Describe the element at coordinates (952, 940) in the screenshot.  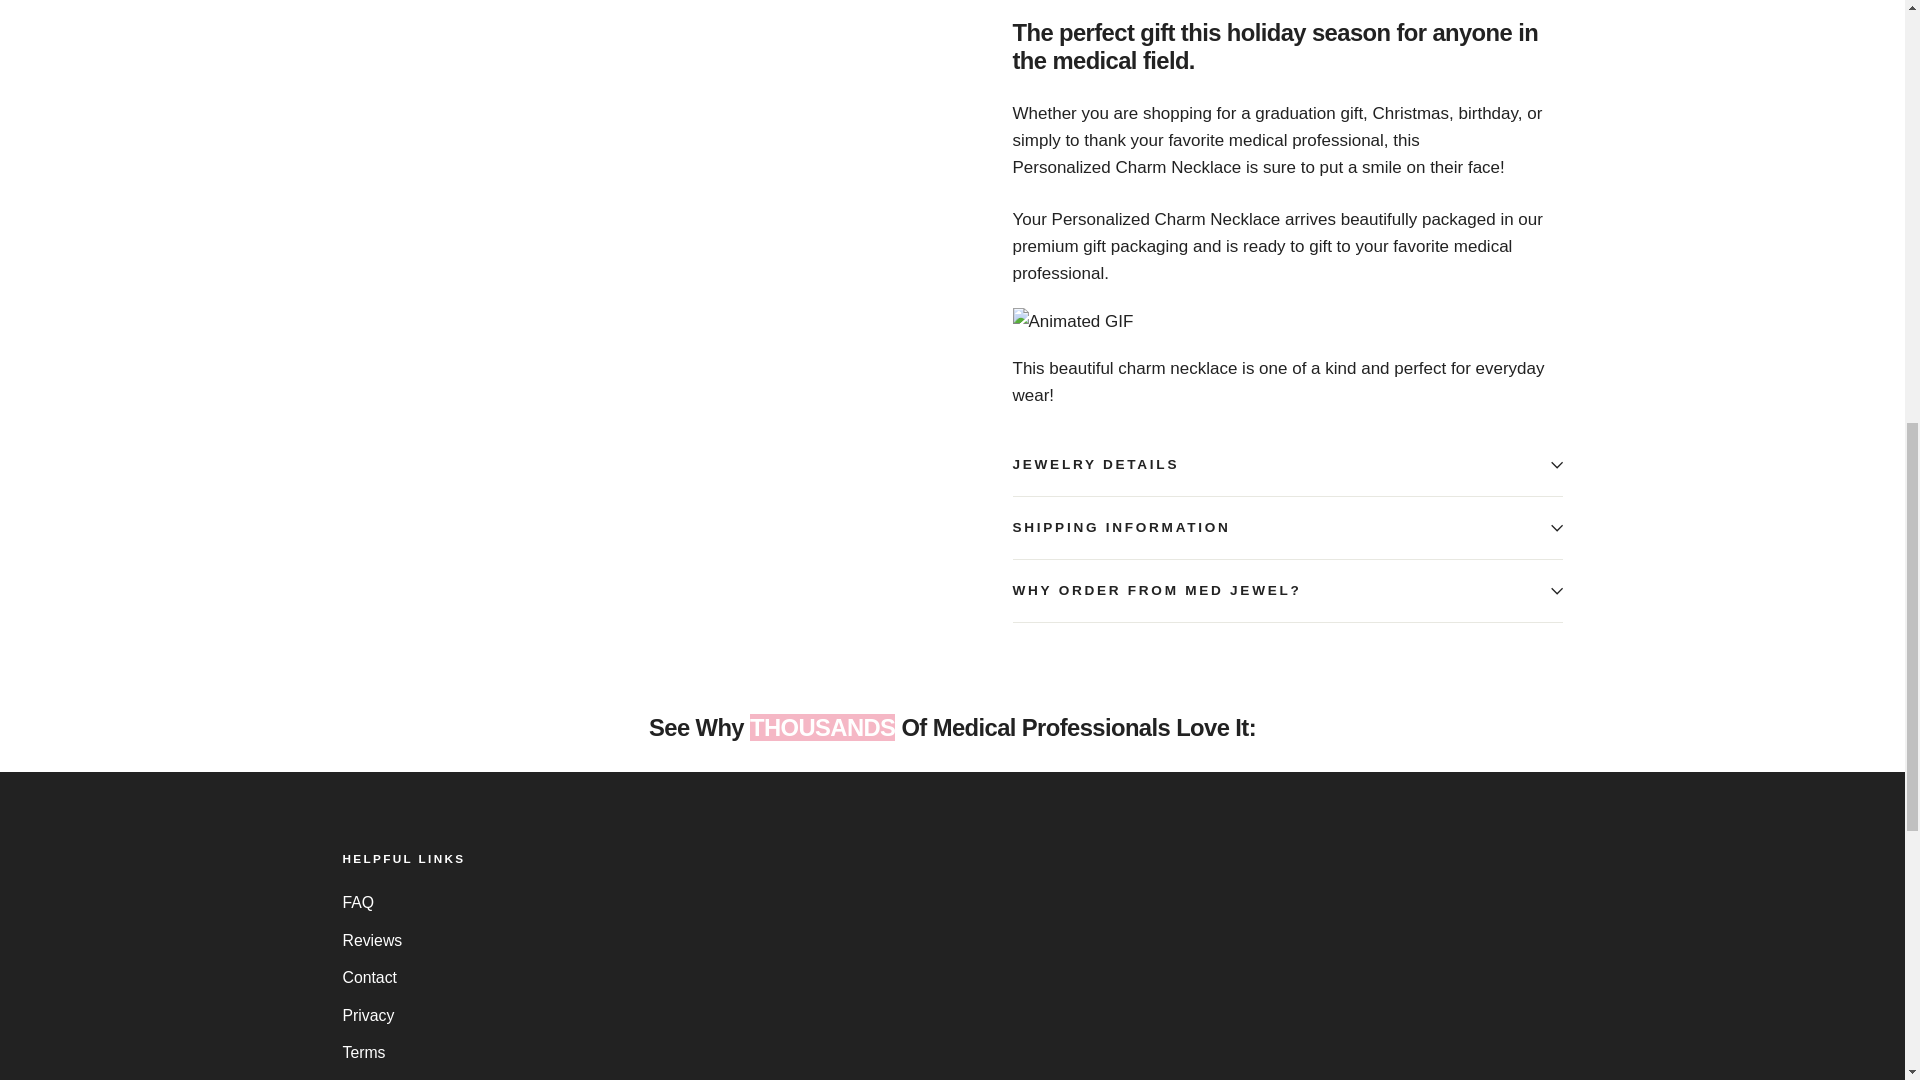
I see `Reviews` at that location.